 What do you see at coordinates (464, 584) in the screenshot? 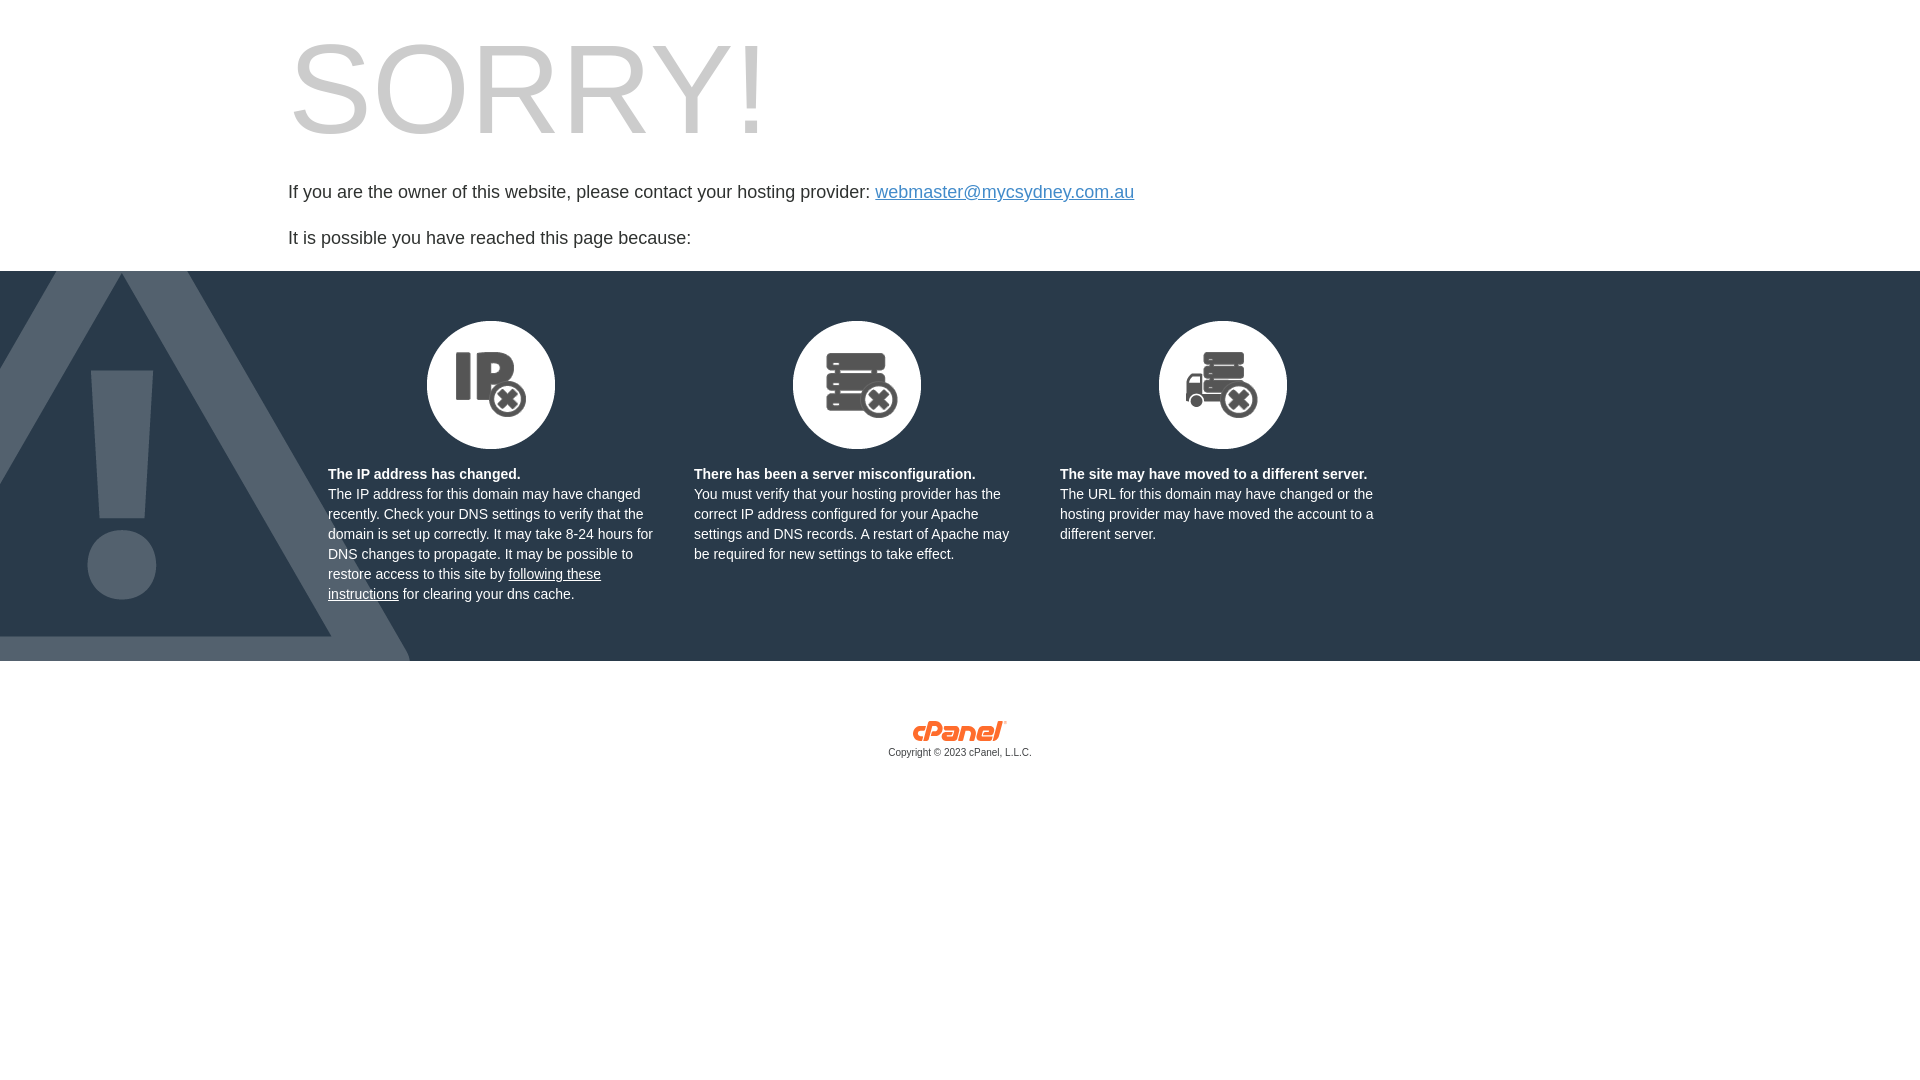
I see `following these instructions` at bounding box center [464, 584].